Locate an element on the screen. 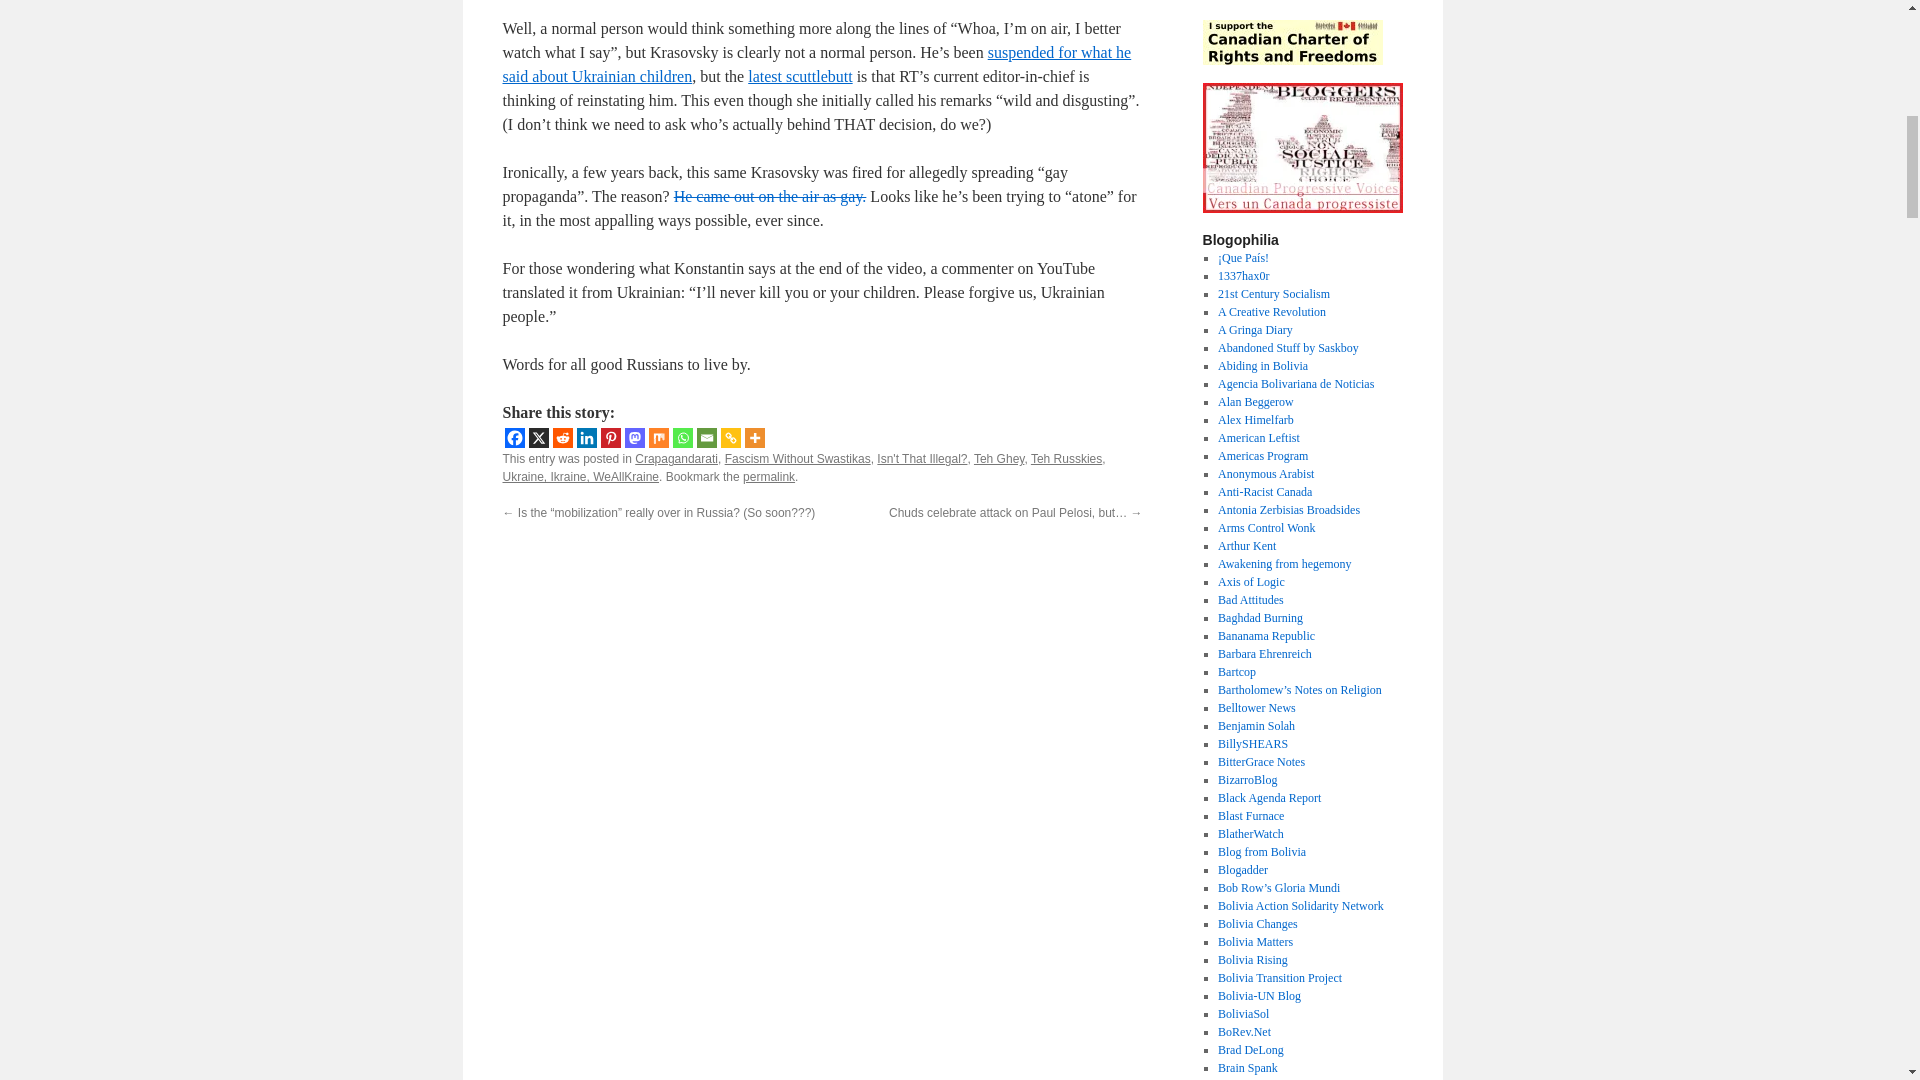 Image resolution: width=1920 pixels, height=1080 pixels. Ukraine, Ikraine, WeAllKraine is located at coordinates (580, 476).